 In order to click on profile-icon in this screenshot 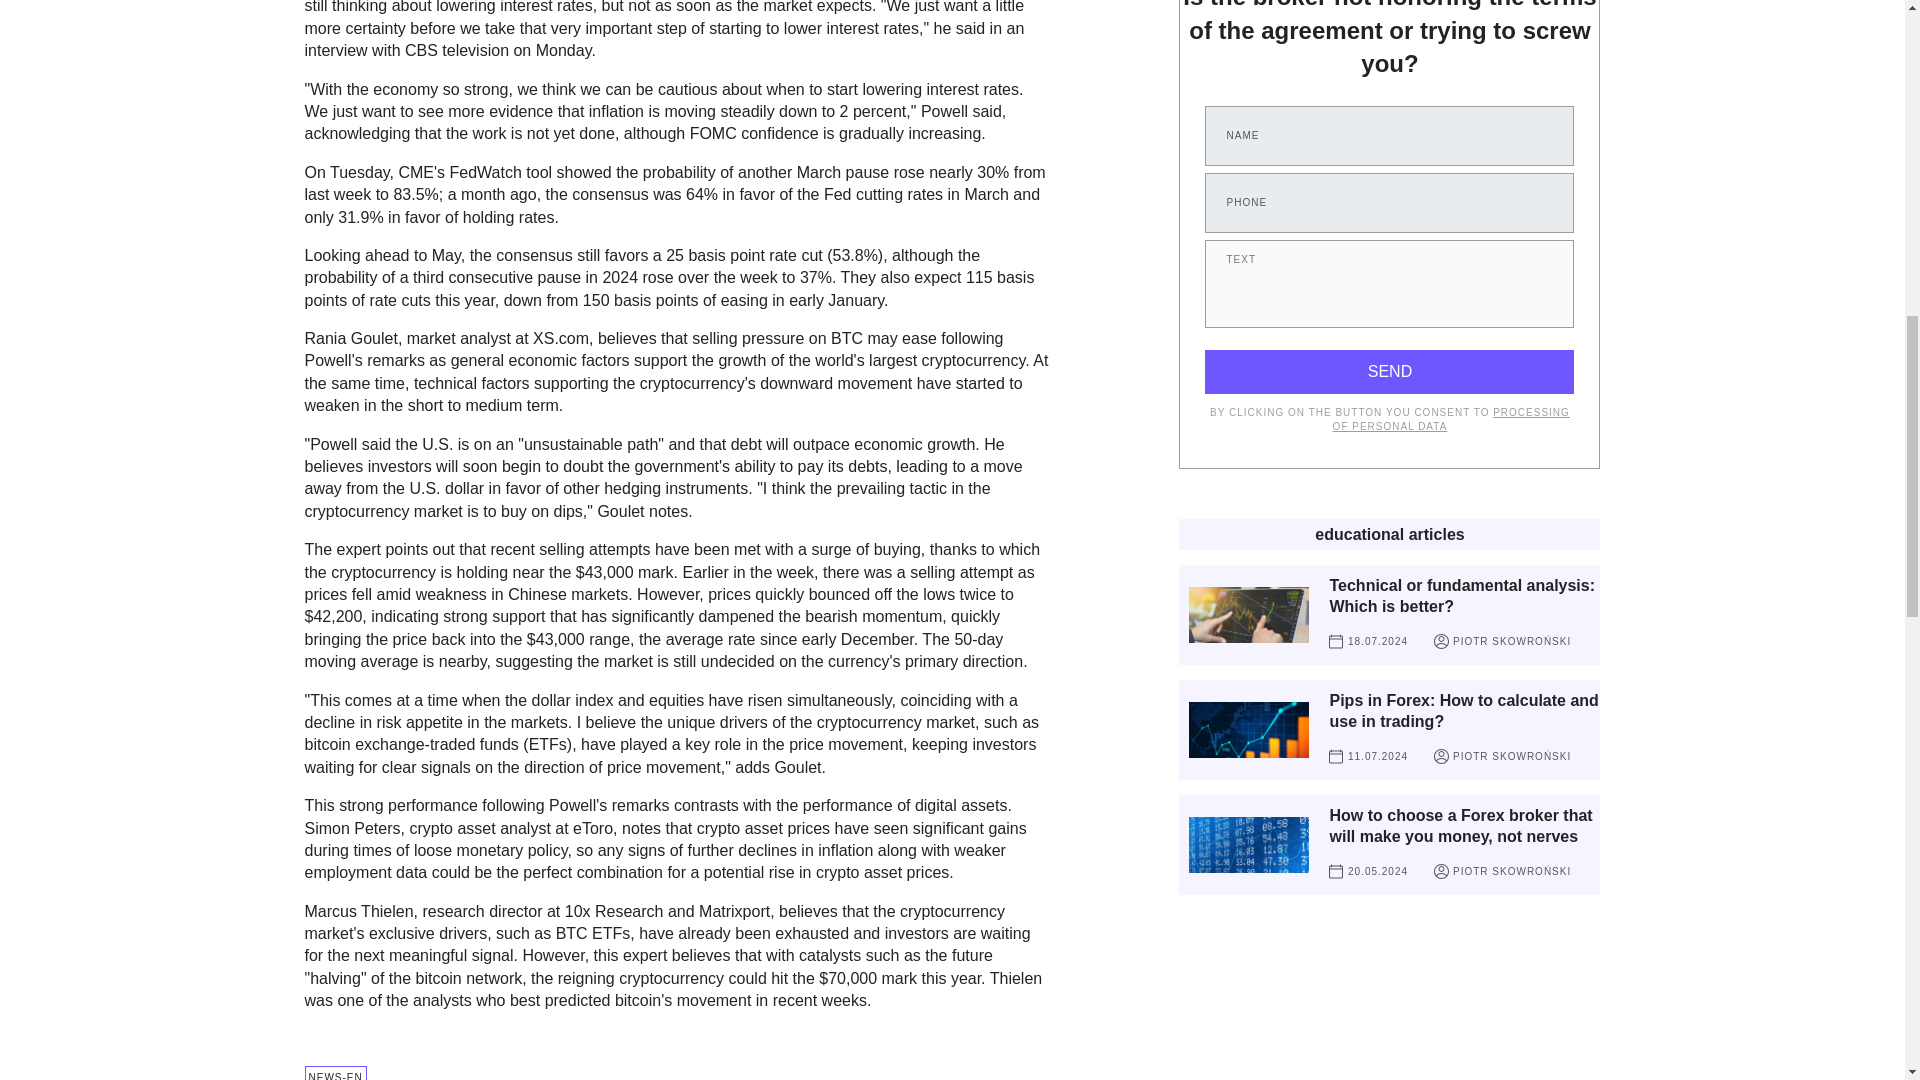, I will do `click(1442, 756)`.